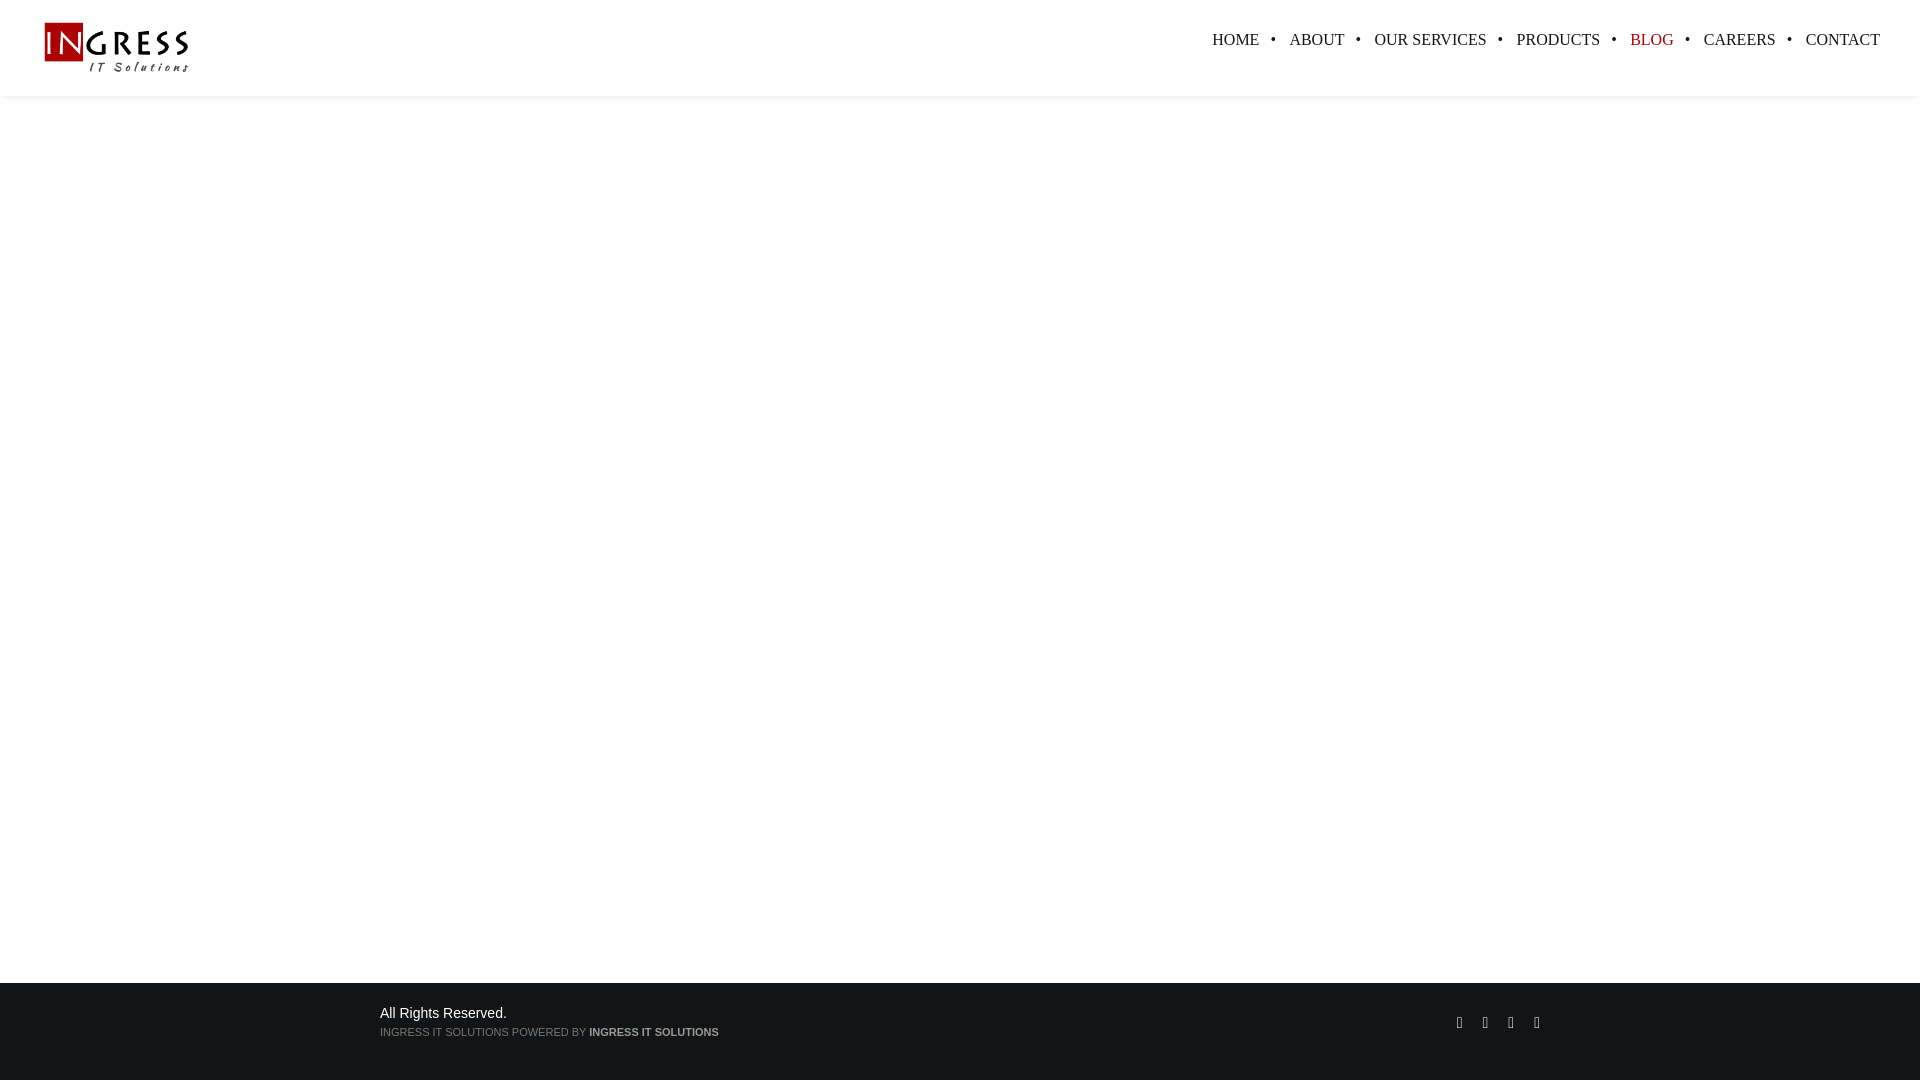 This screenshot has height=1080, width=1920. Describe the element at coordinates (1430, 40) in the screenshot. I see `OUR SERVICES` at that location.